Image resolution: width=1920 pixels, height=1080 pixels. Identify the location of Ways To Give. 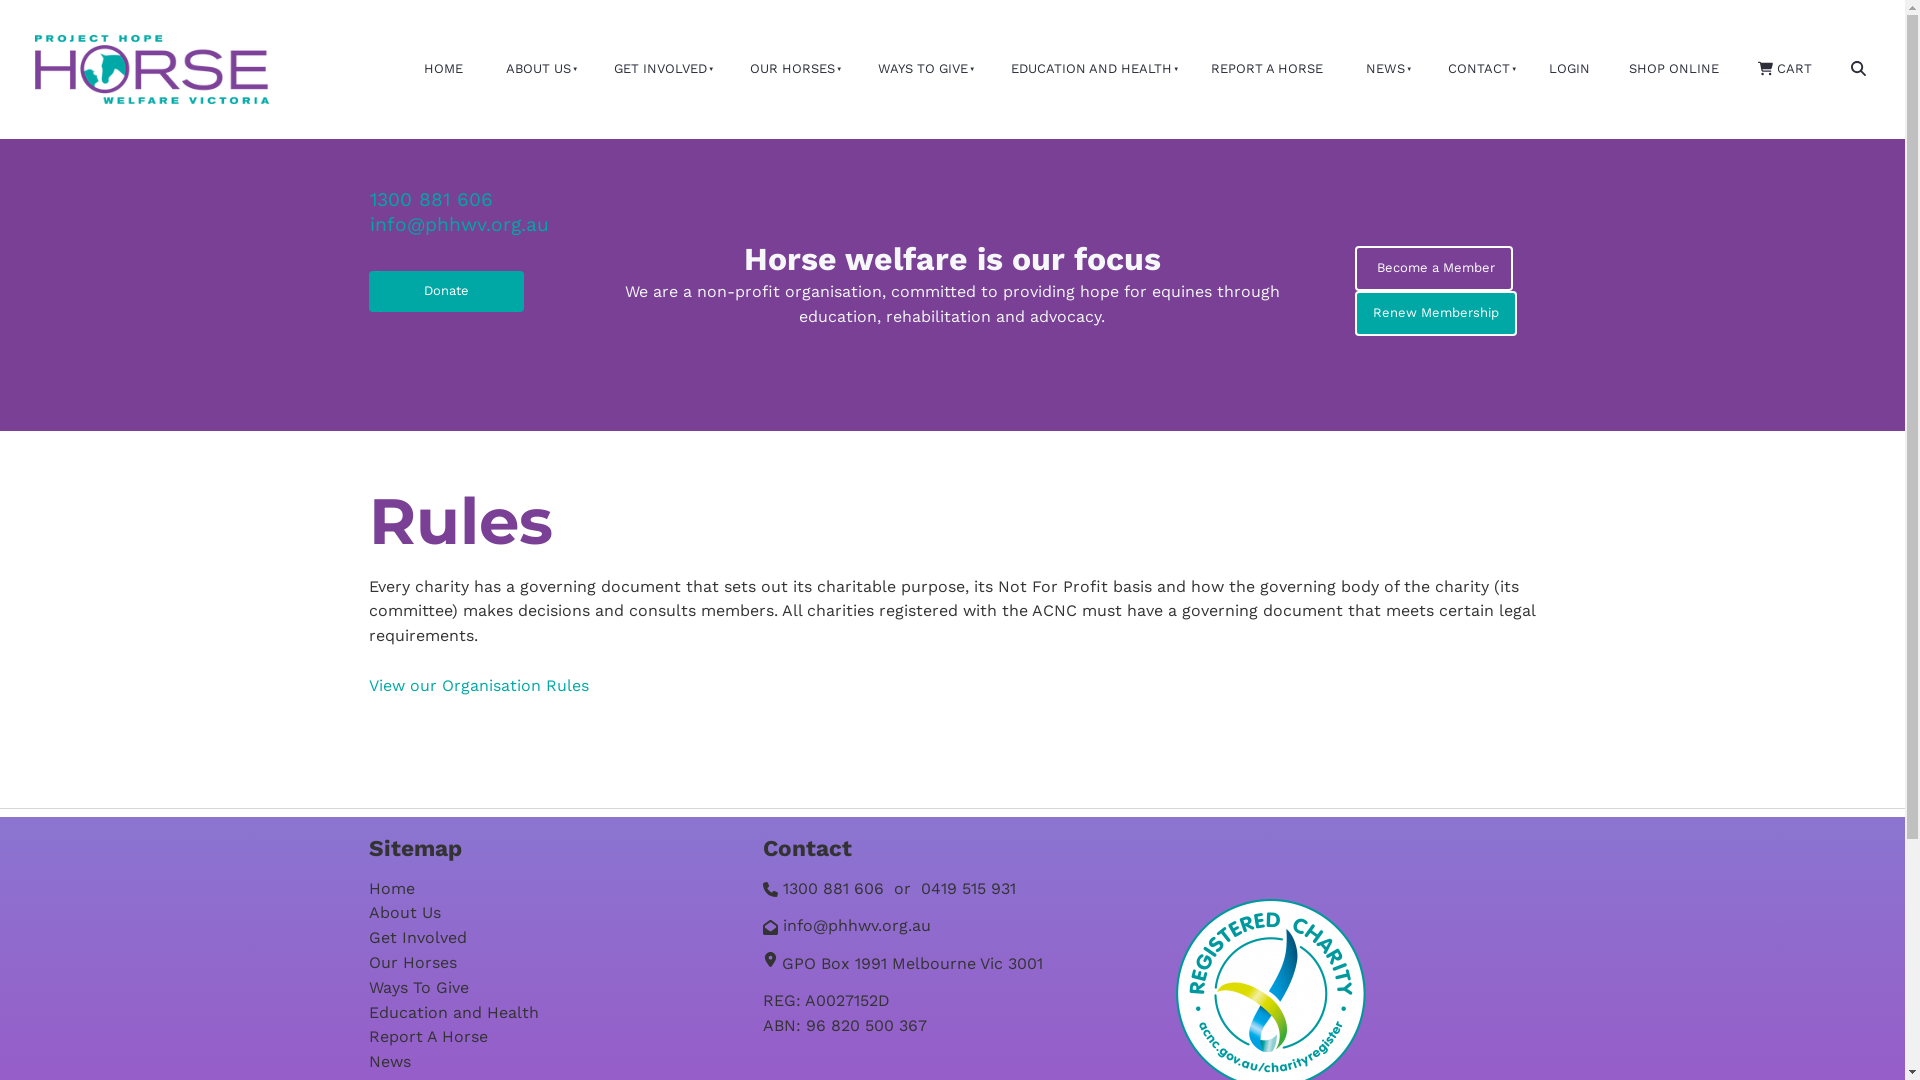
(418, 988).